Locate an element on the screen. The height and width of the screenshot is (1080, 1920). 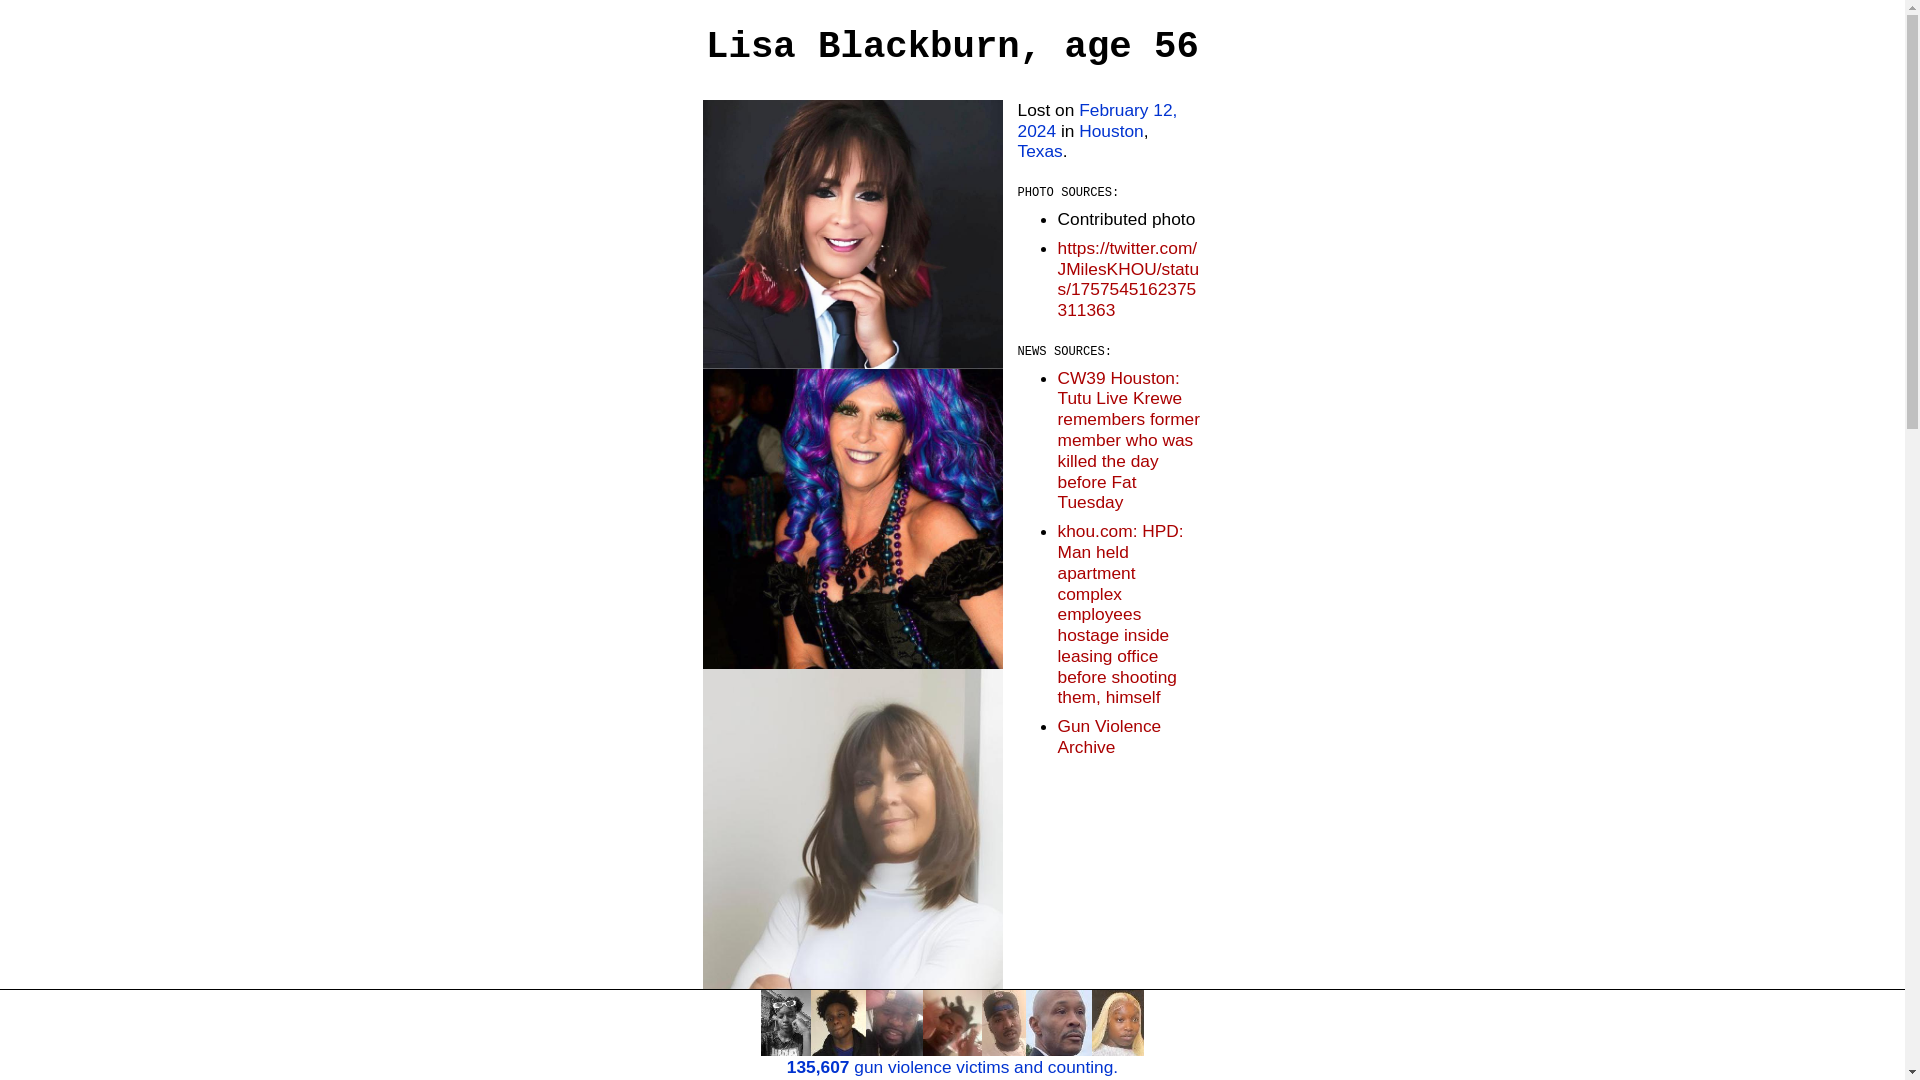
Gun Violence Archive is located at coordinates (1109, 736).